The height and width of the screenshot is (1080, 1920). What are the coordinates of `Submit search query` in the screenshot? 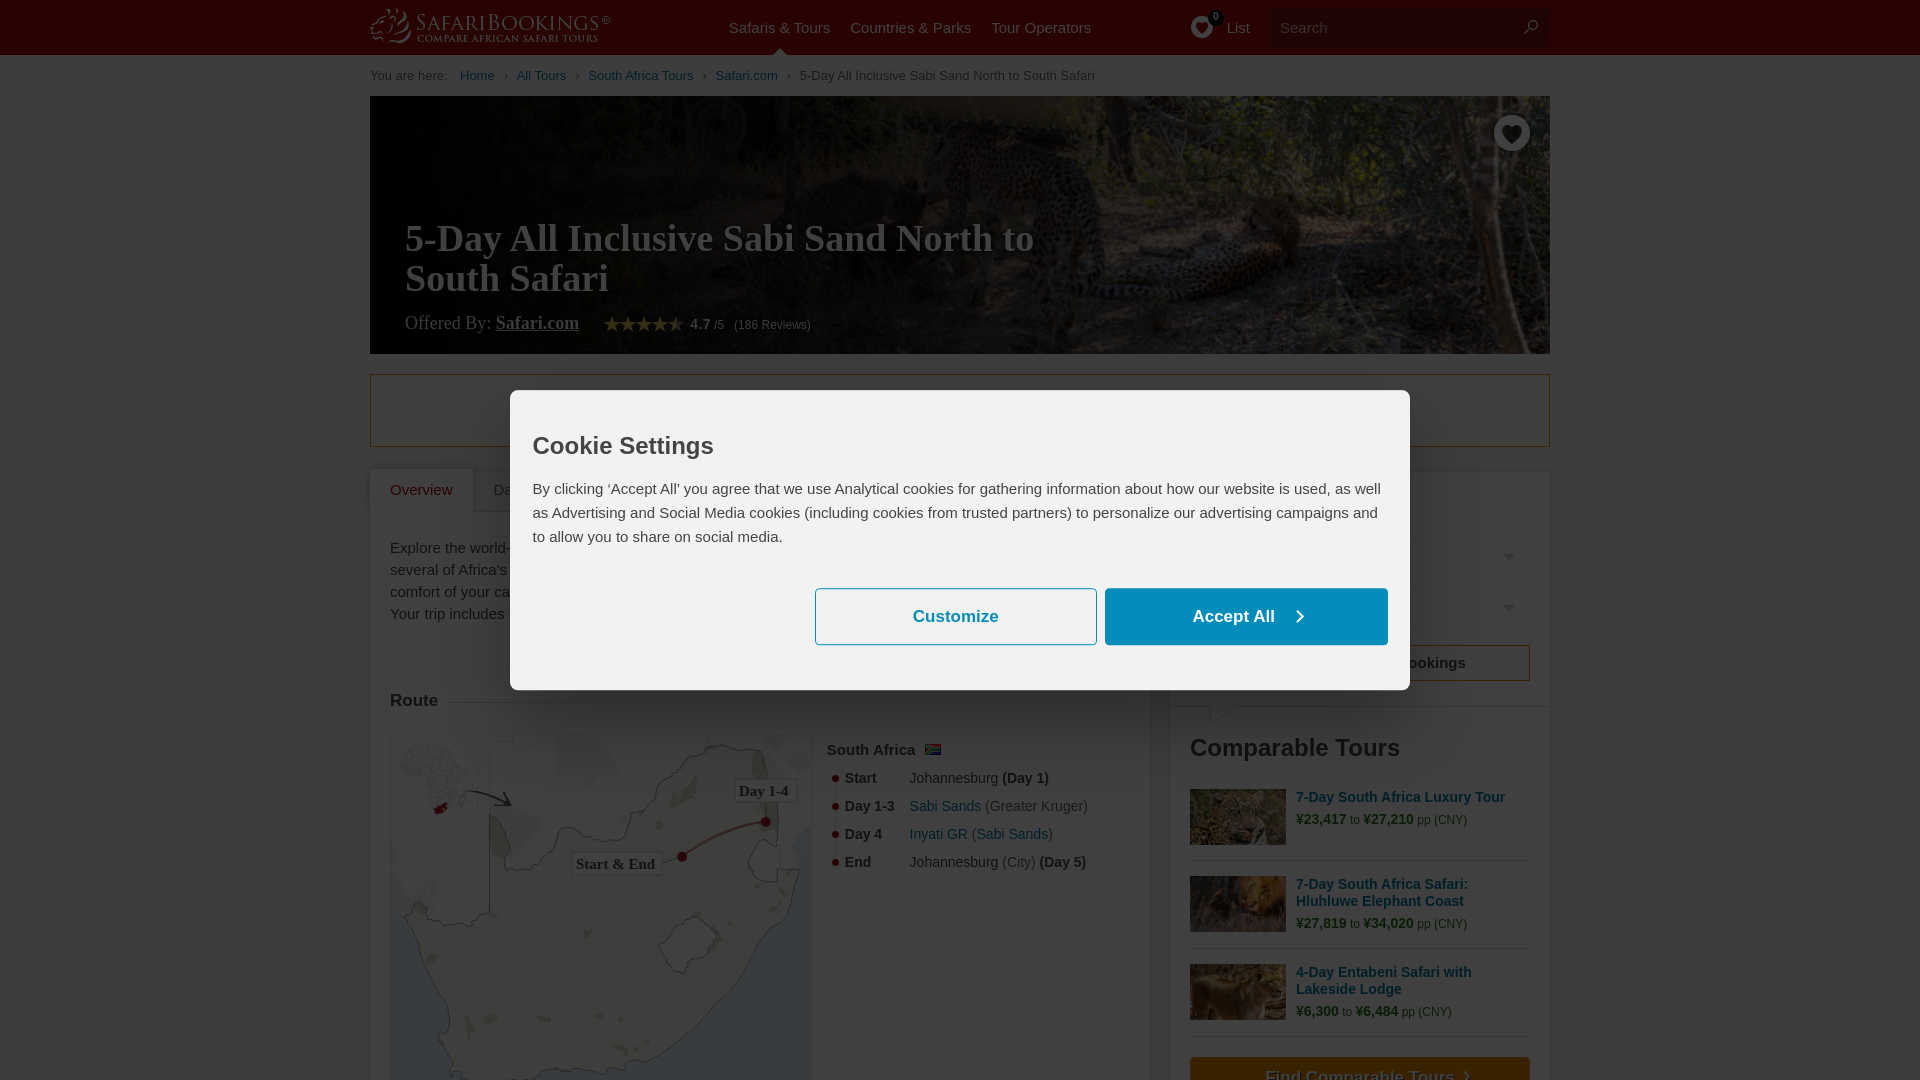 It's located at (1530, 27).